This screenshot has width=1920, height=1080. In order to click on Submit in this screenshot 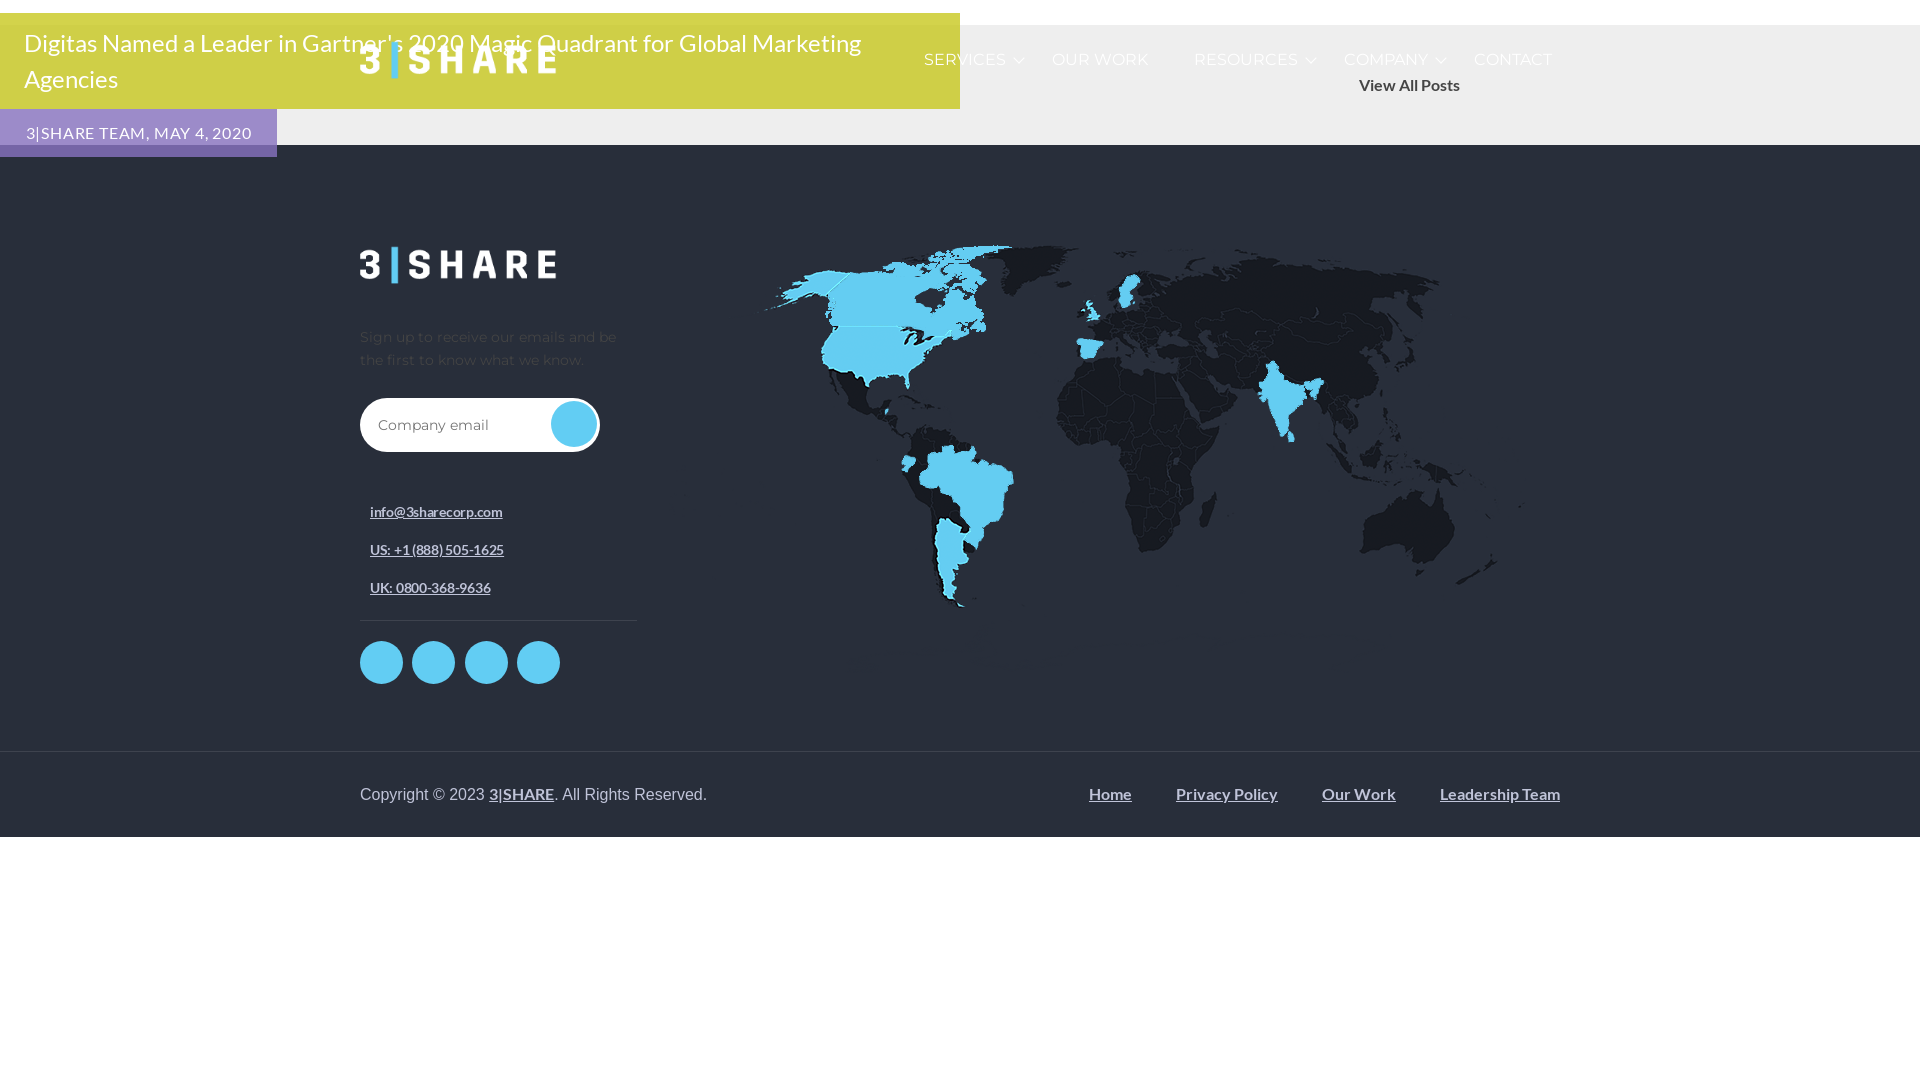, I will do `click(574, 424)`.